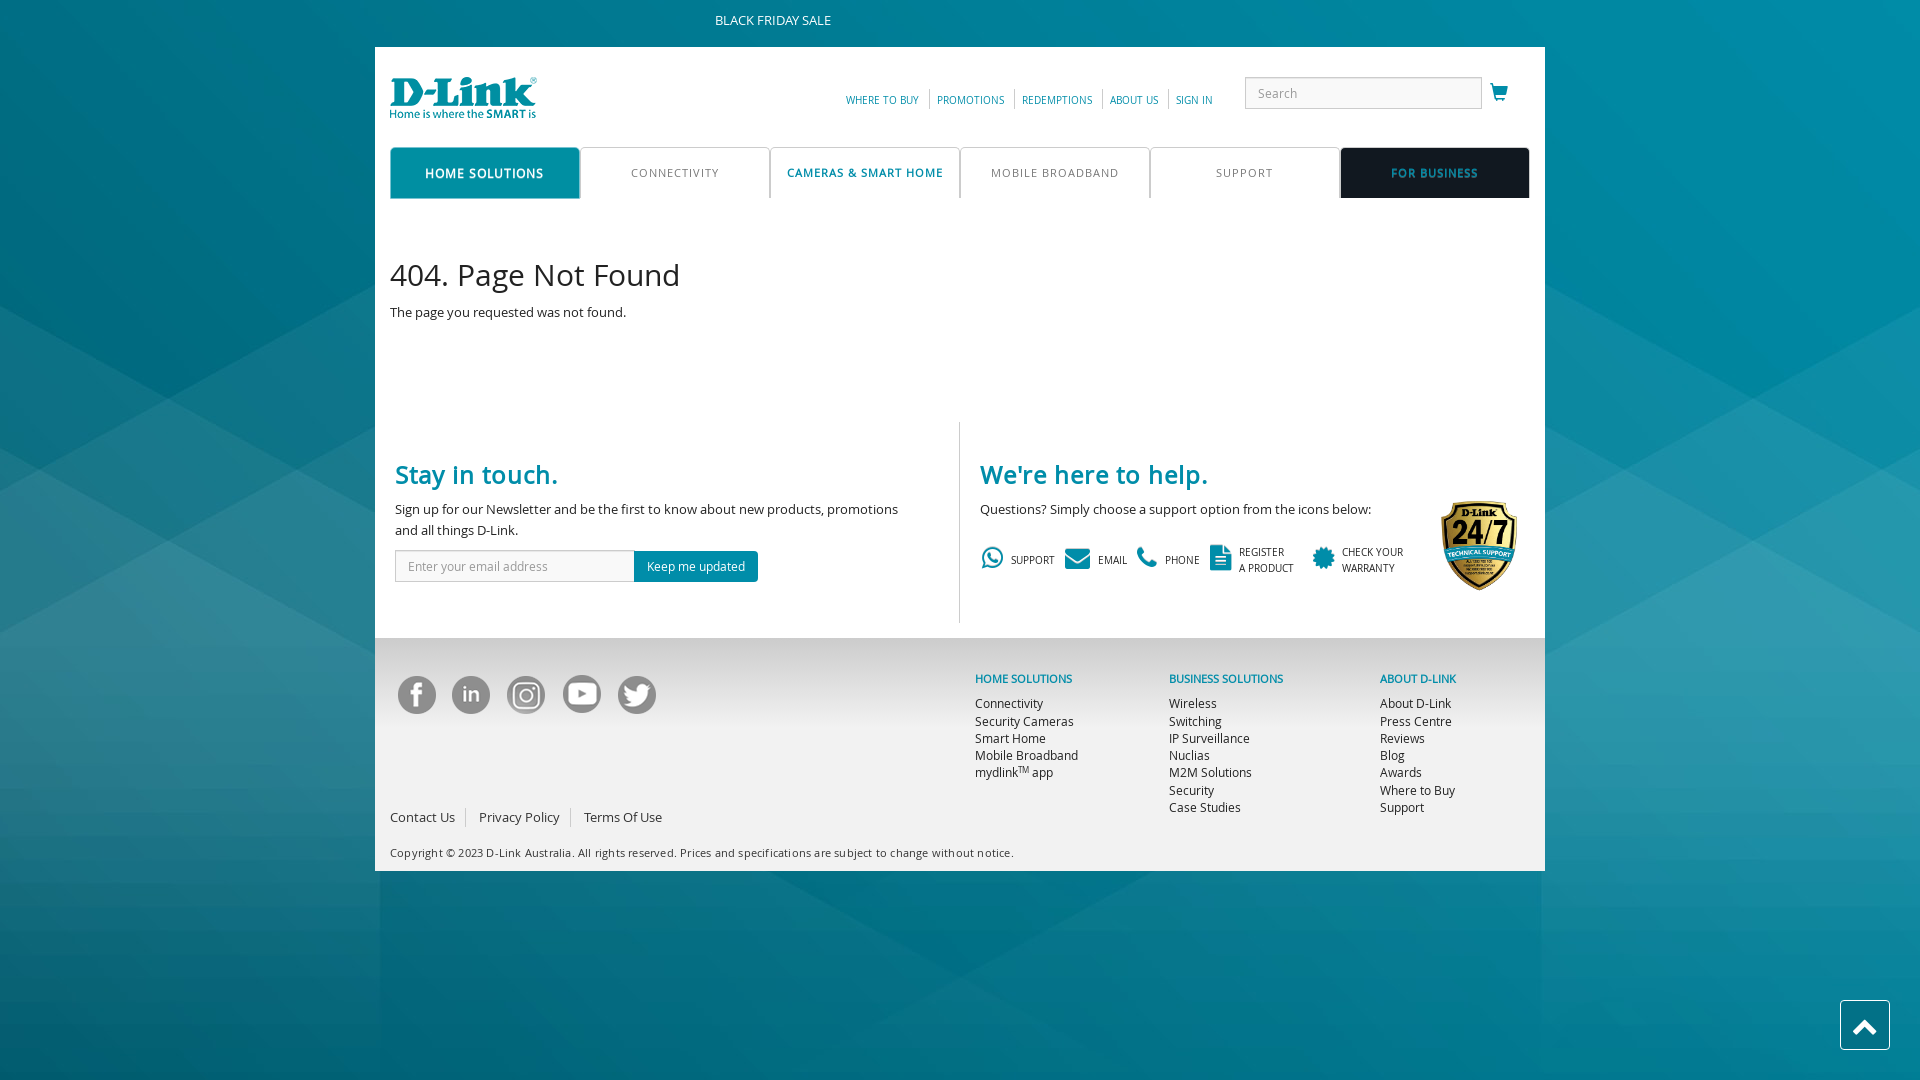 The height and width of the screenshot is (1080, 1920). What do you see at coordinates (416, 700) in the screenshot?
I see `facebook` at bounding box center [416, 700].